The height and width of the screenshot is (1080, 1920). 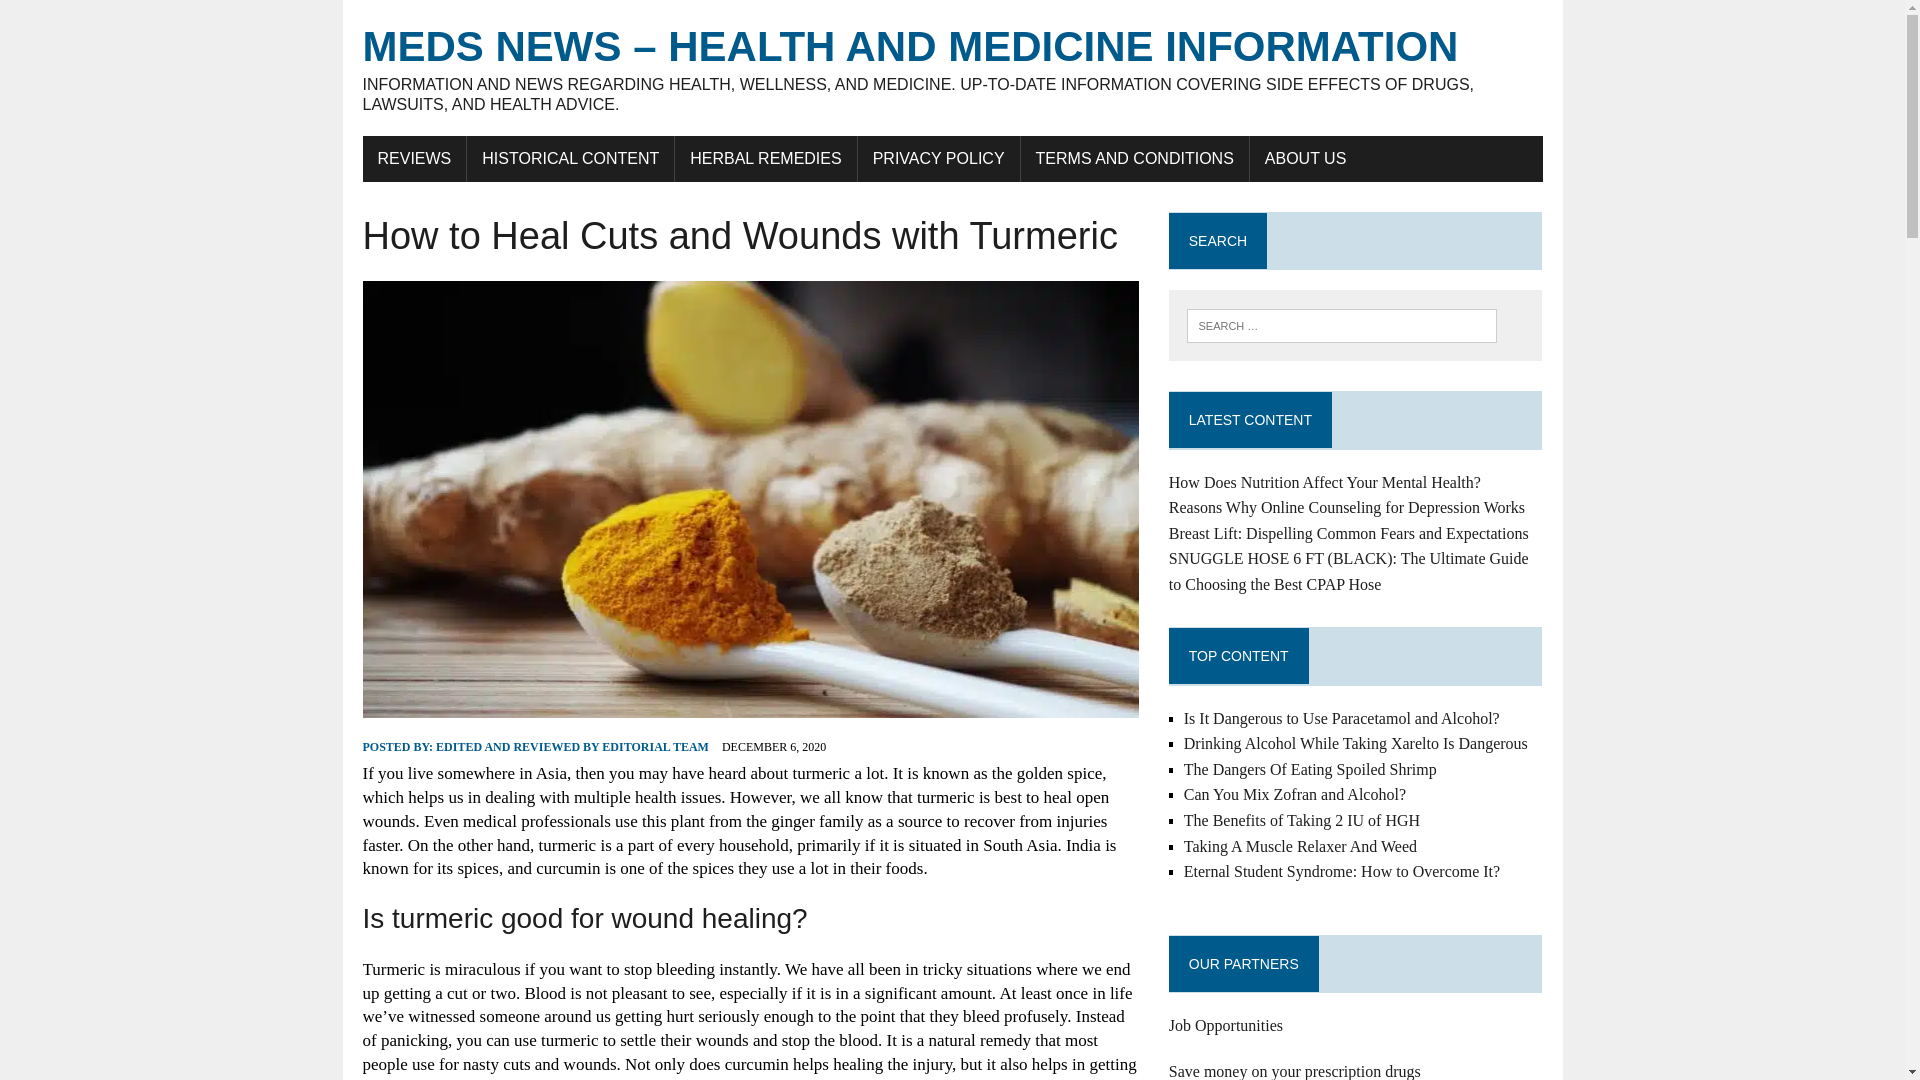 I want to click on ABOUT US, so click(x=1305, y=159).